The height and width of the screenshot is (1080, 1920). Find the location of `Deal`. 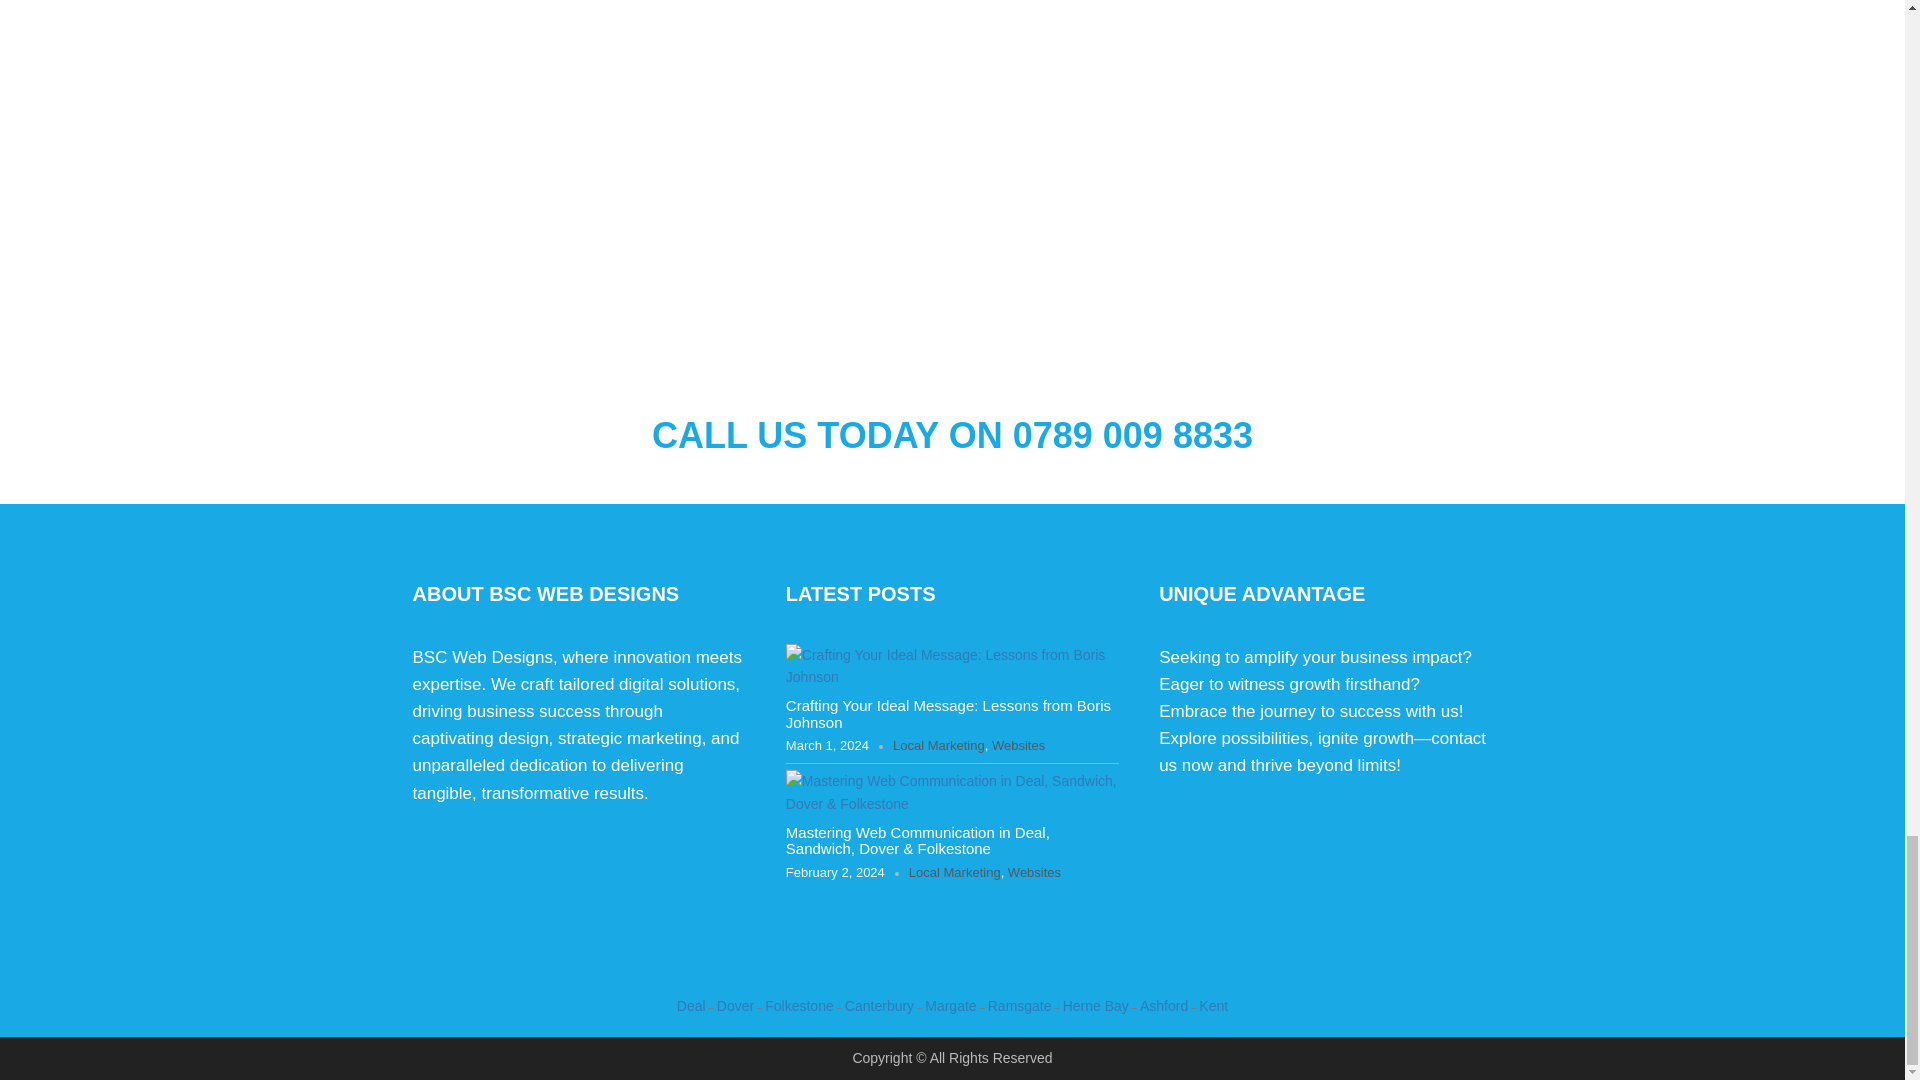

Deal is located at coordinates (692, 1006).